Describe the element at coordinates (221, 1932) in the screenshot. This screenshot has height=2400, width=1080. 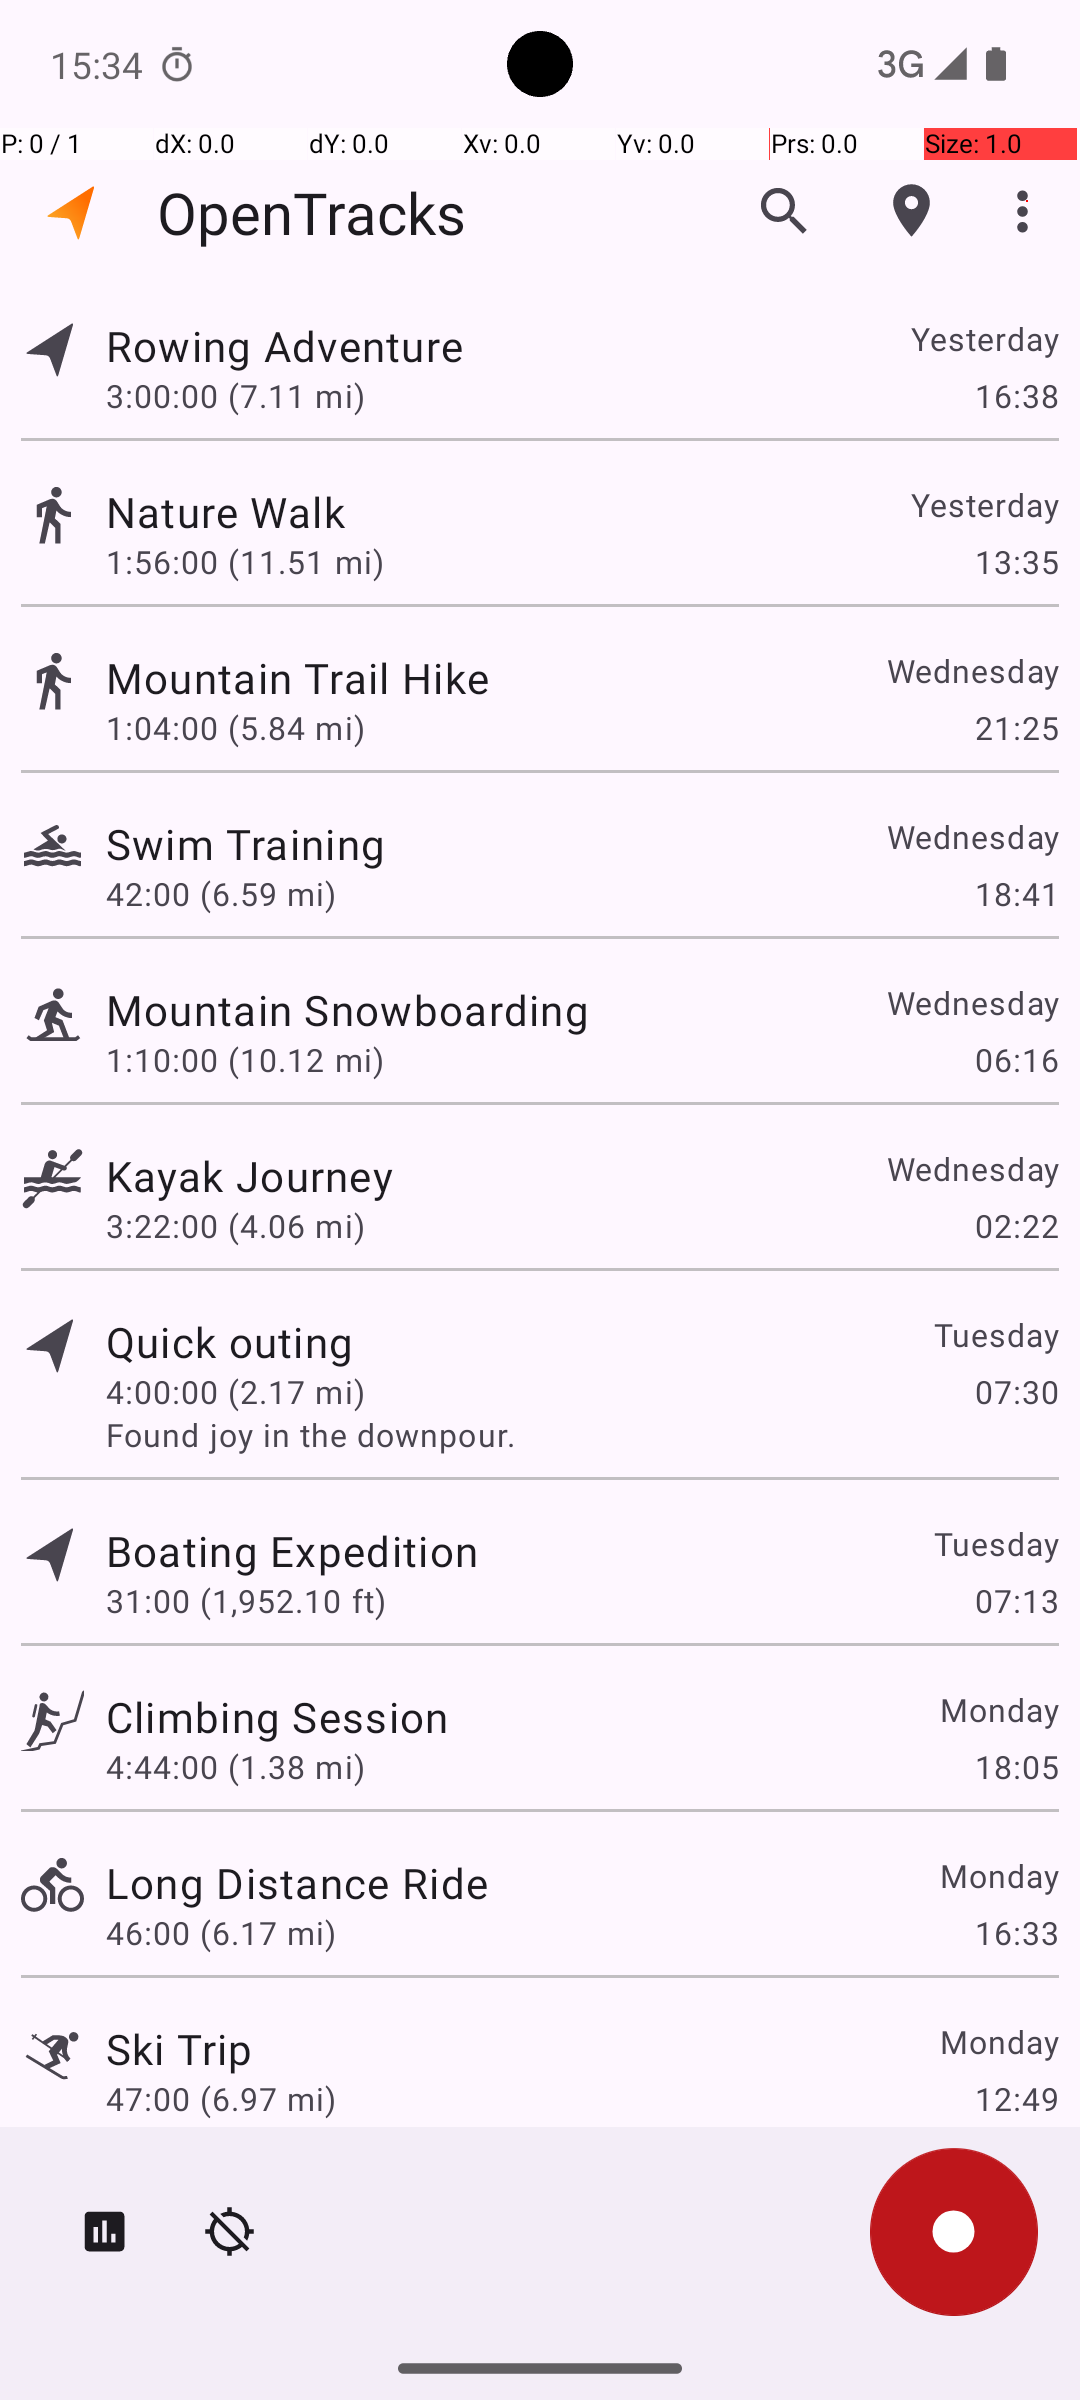
I see `46:00 (6.17 mi)` at that location.